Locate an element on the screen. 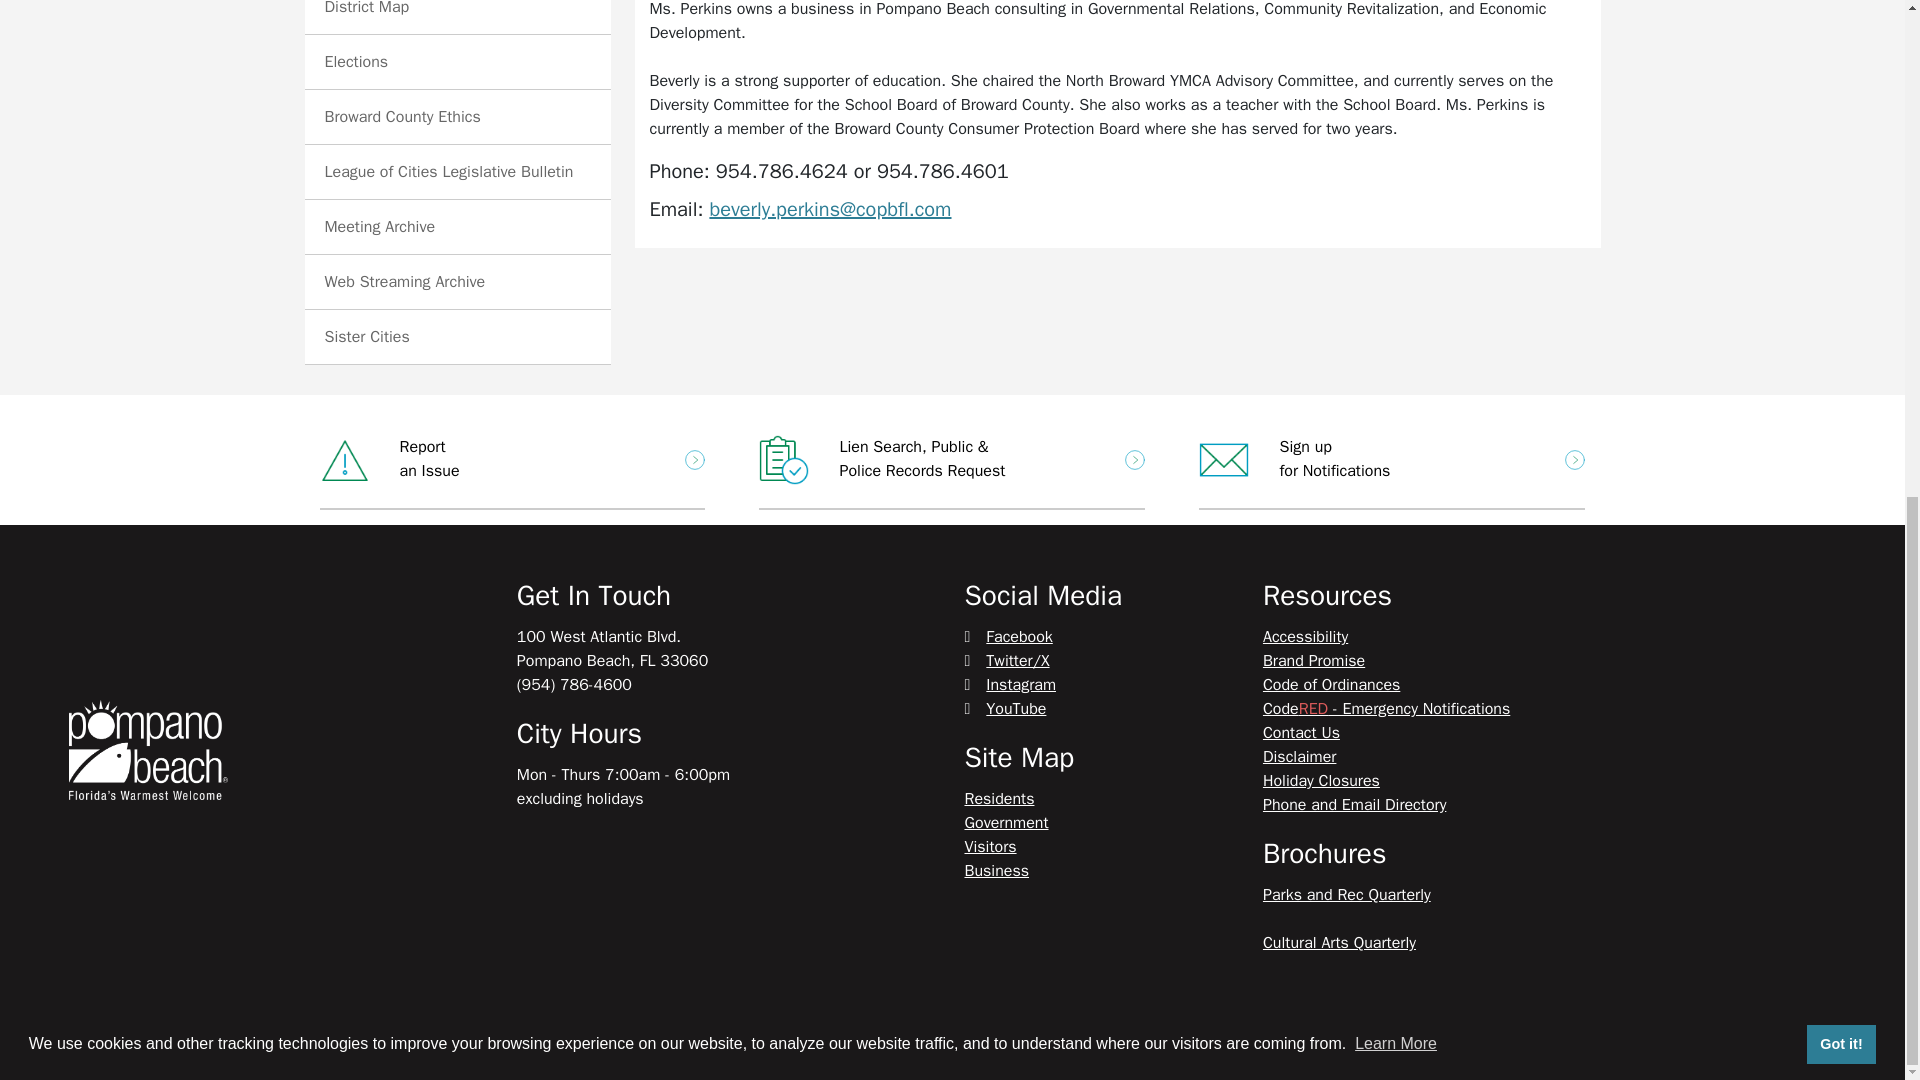 This screenshot has width=1920, height=1080. District Map is located at coordinates (404, 282).